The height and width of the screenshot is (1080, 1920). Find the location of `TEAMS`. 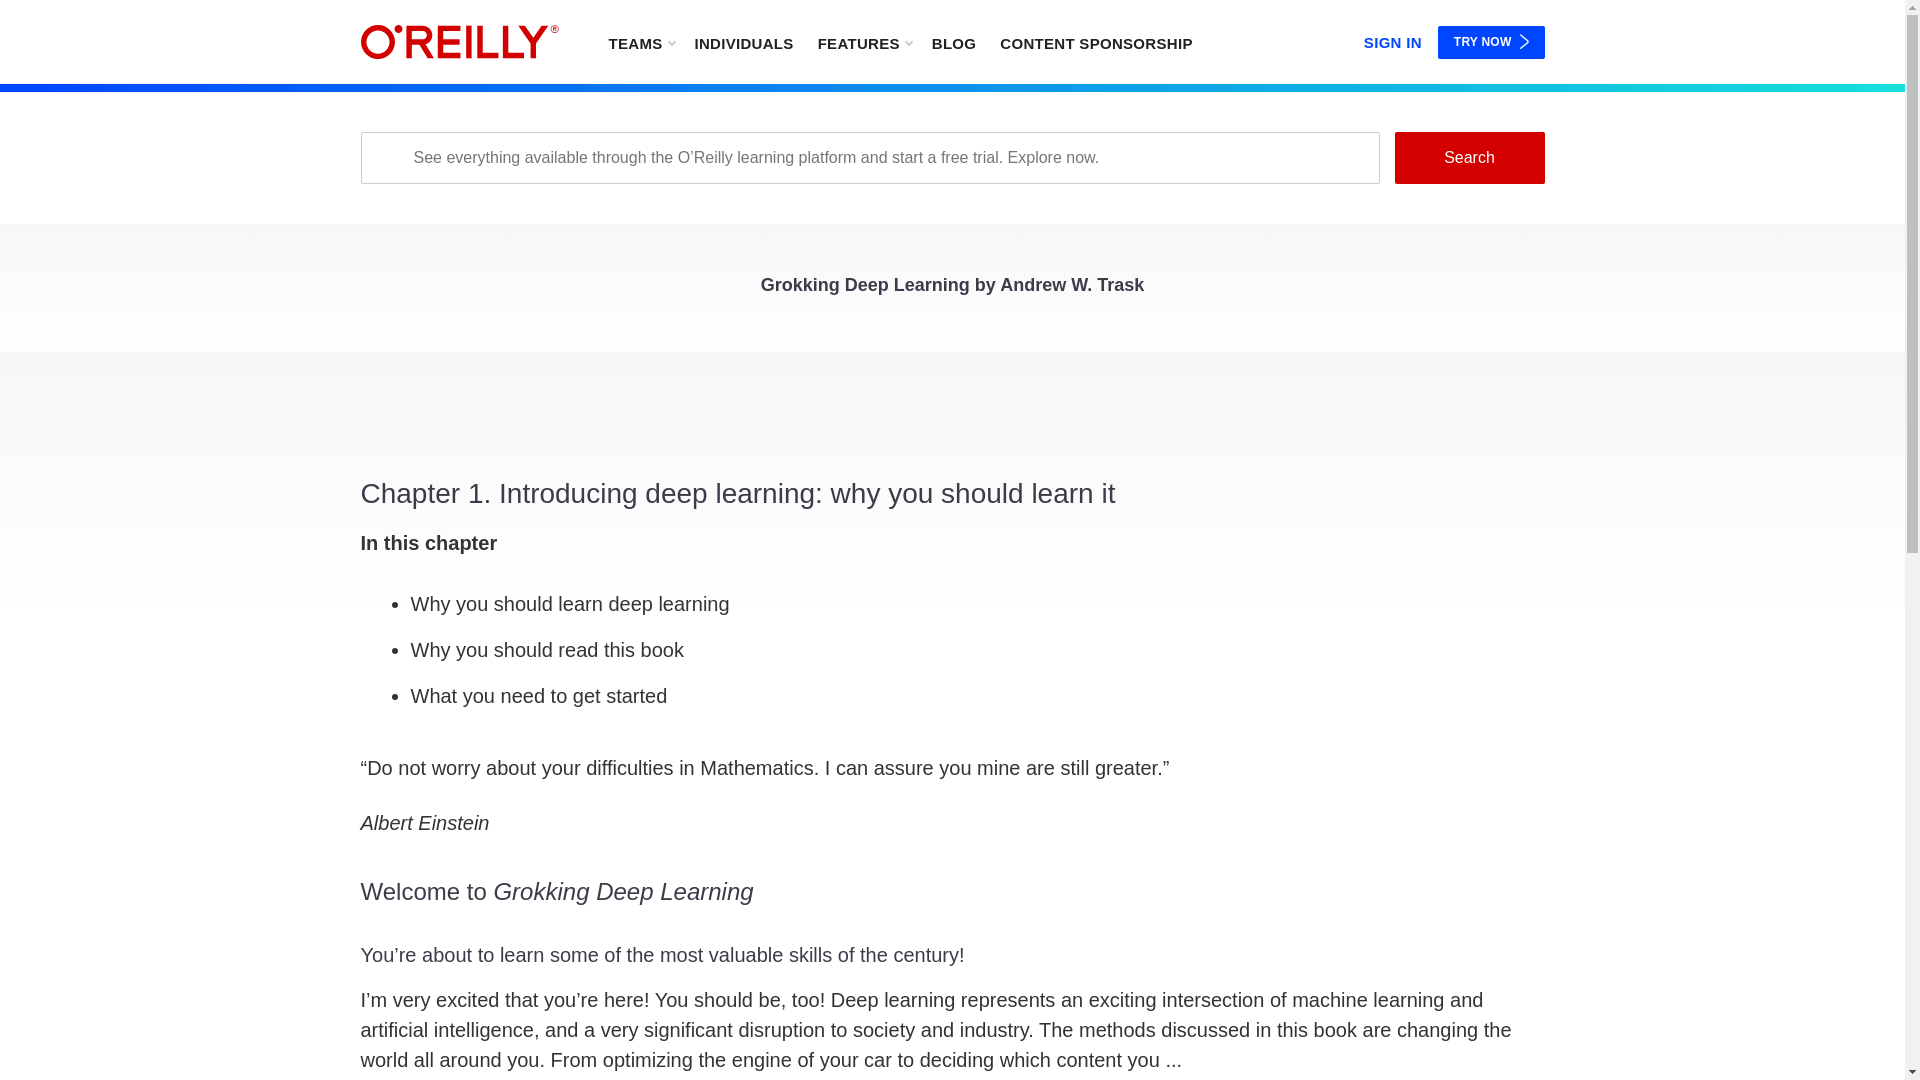

TEAMS is located at coordinates (640, 42).